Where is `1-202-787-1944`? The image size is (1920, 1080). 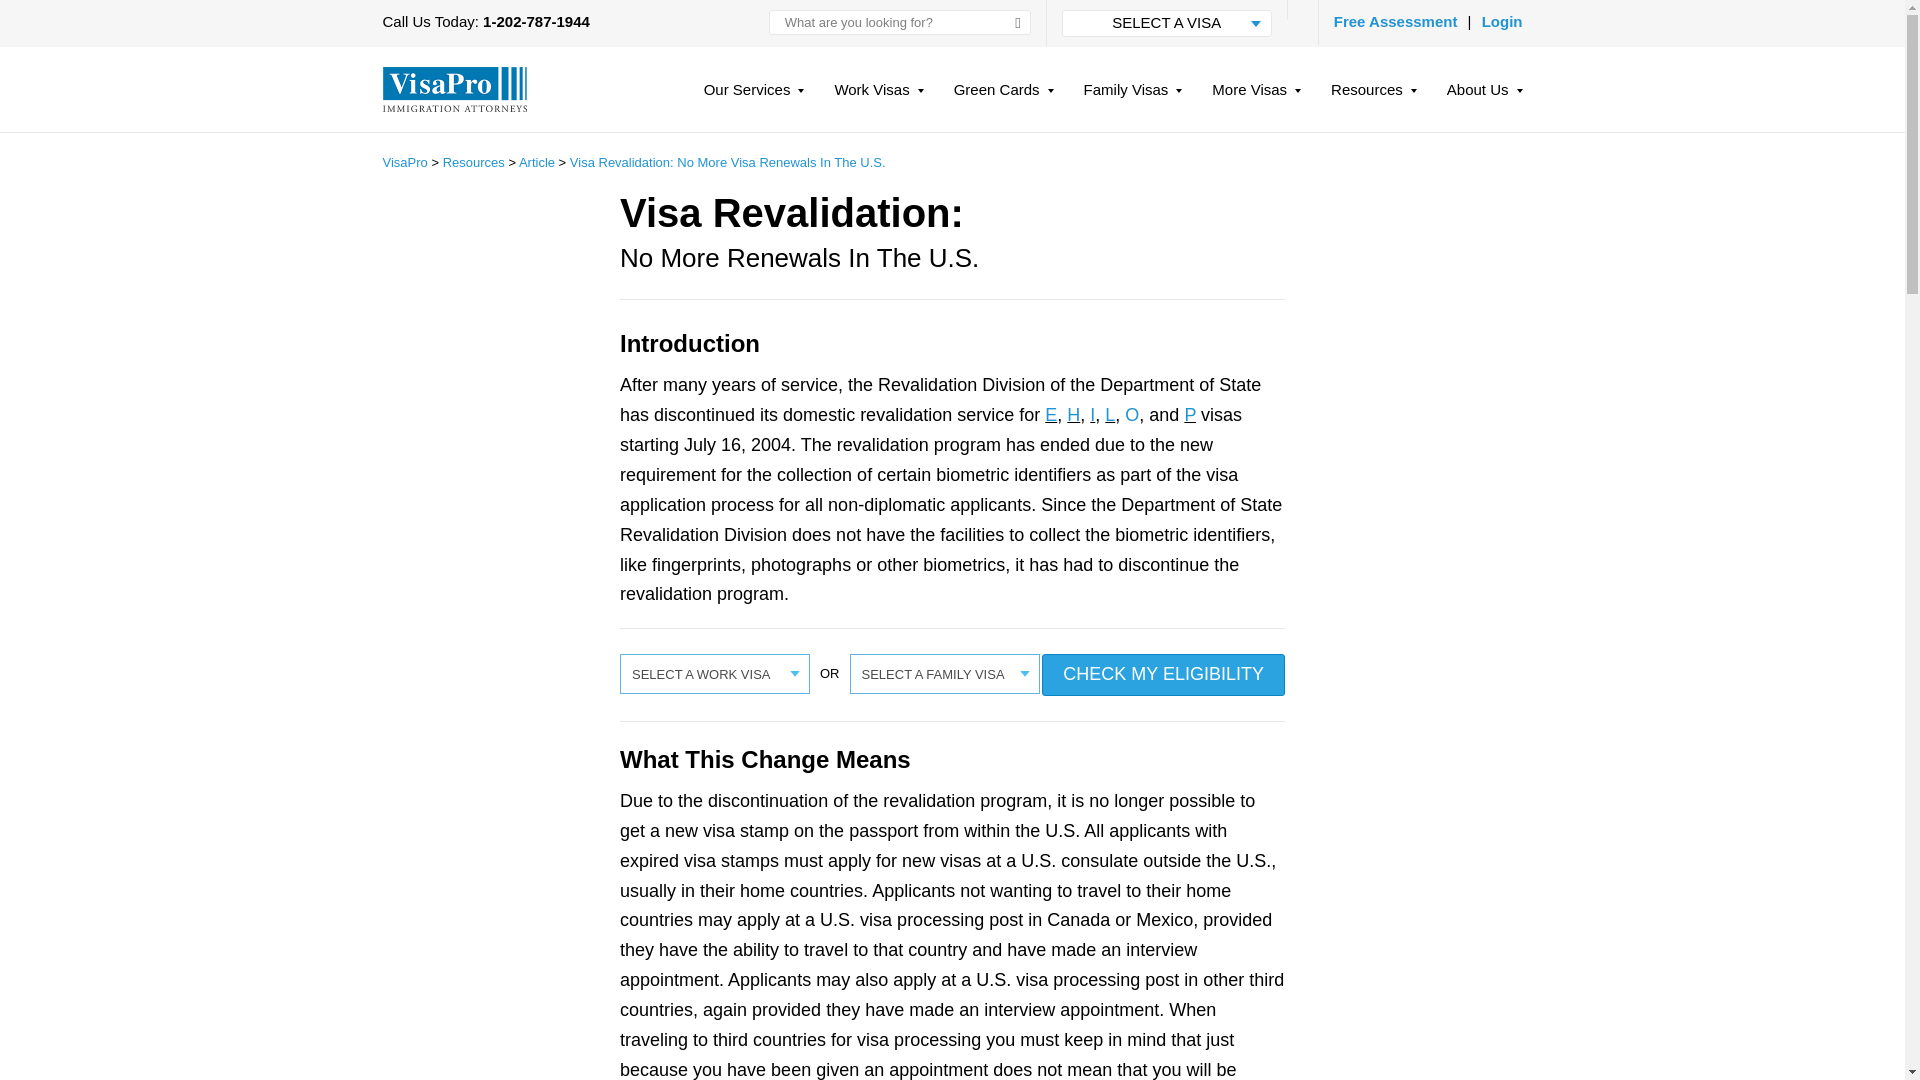
1-202-787-1944 is located at coordinates (536, 21).